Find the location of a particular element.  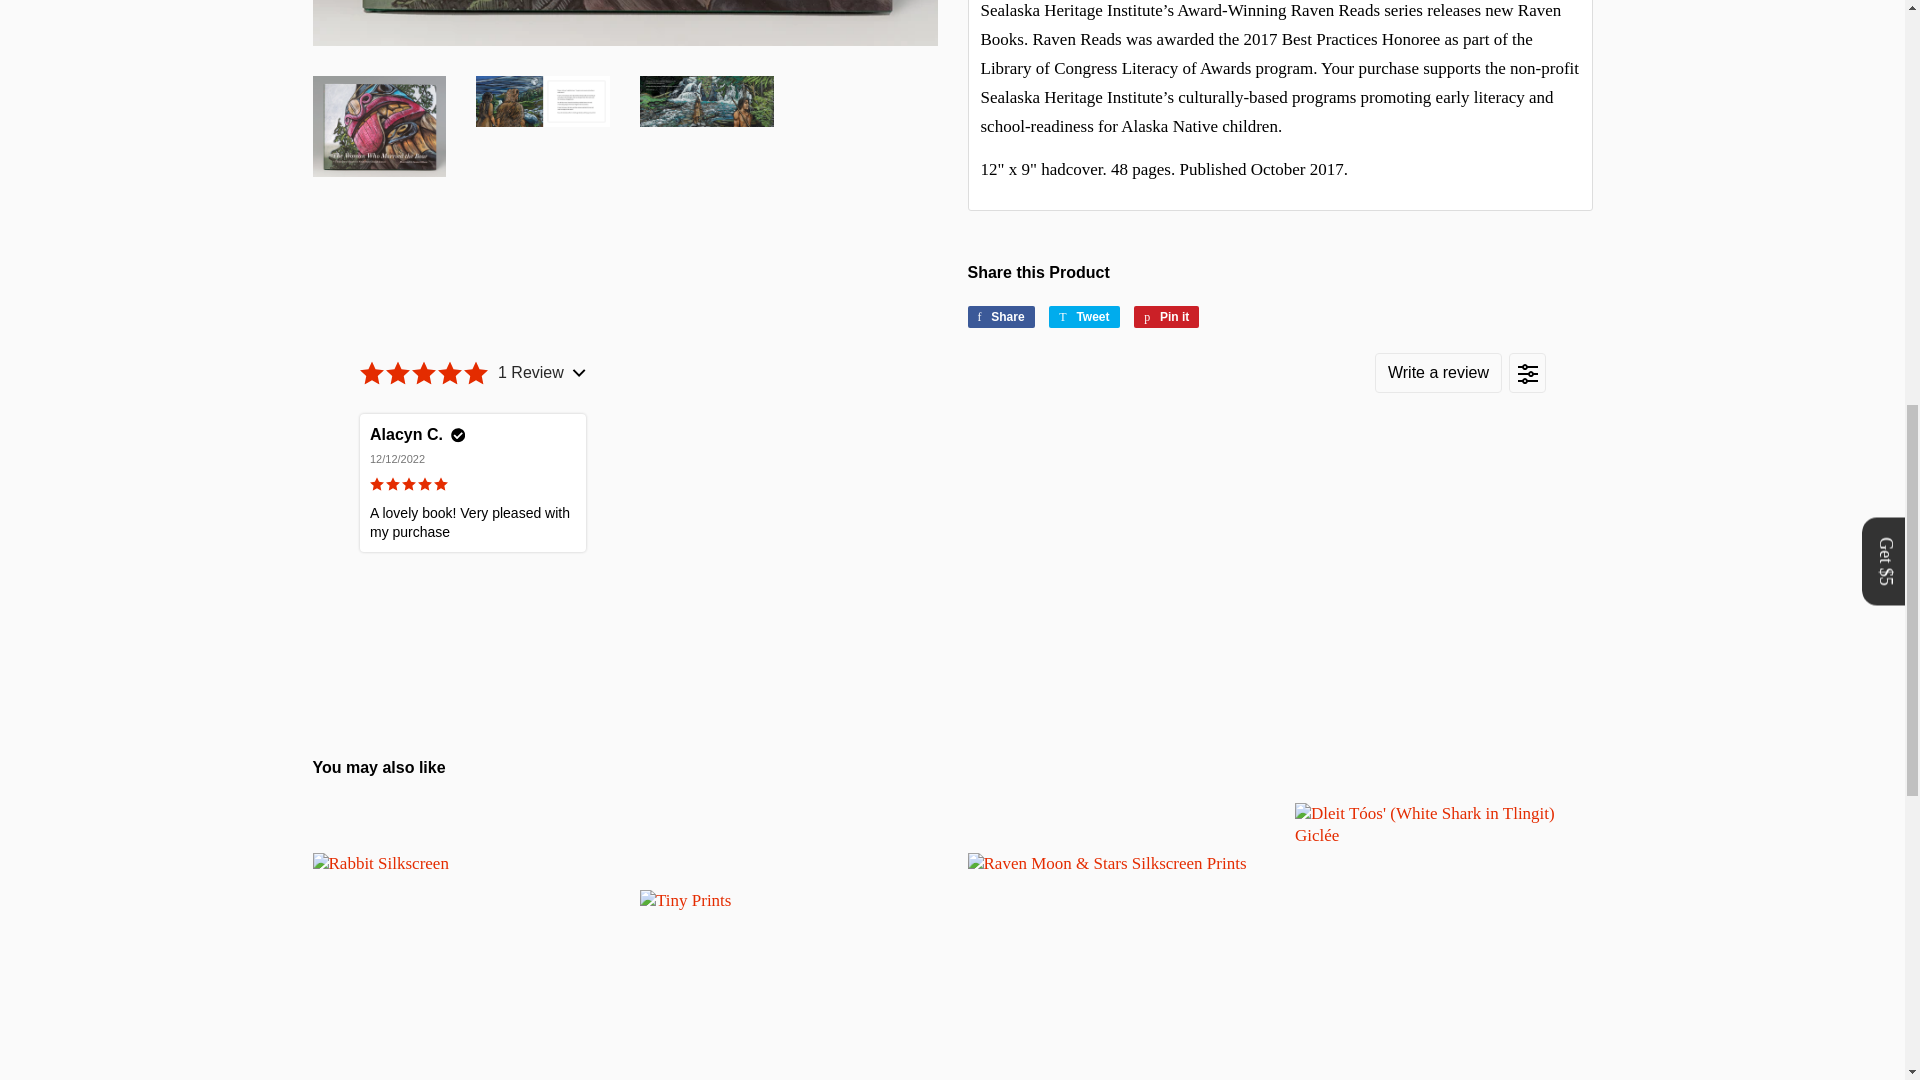

Pin on Pinterest is located at coordinates (1166, 316).